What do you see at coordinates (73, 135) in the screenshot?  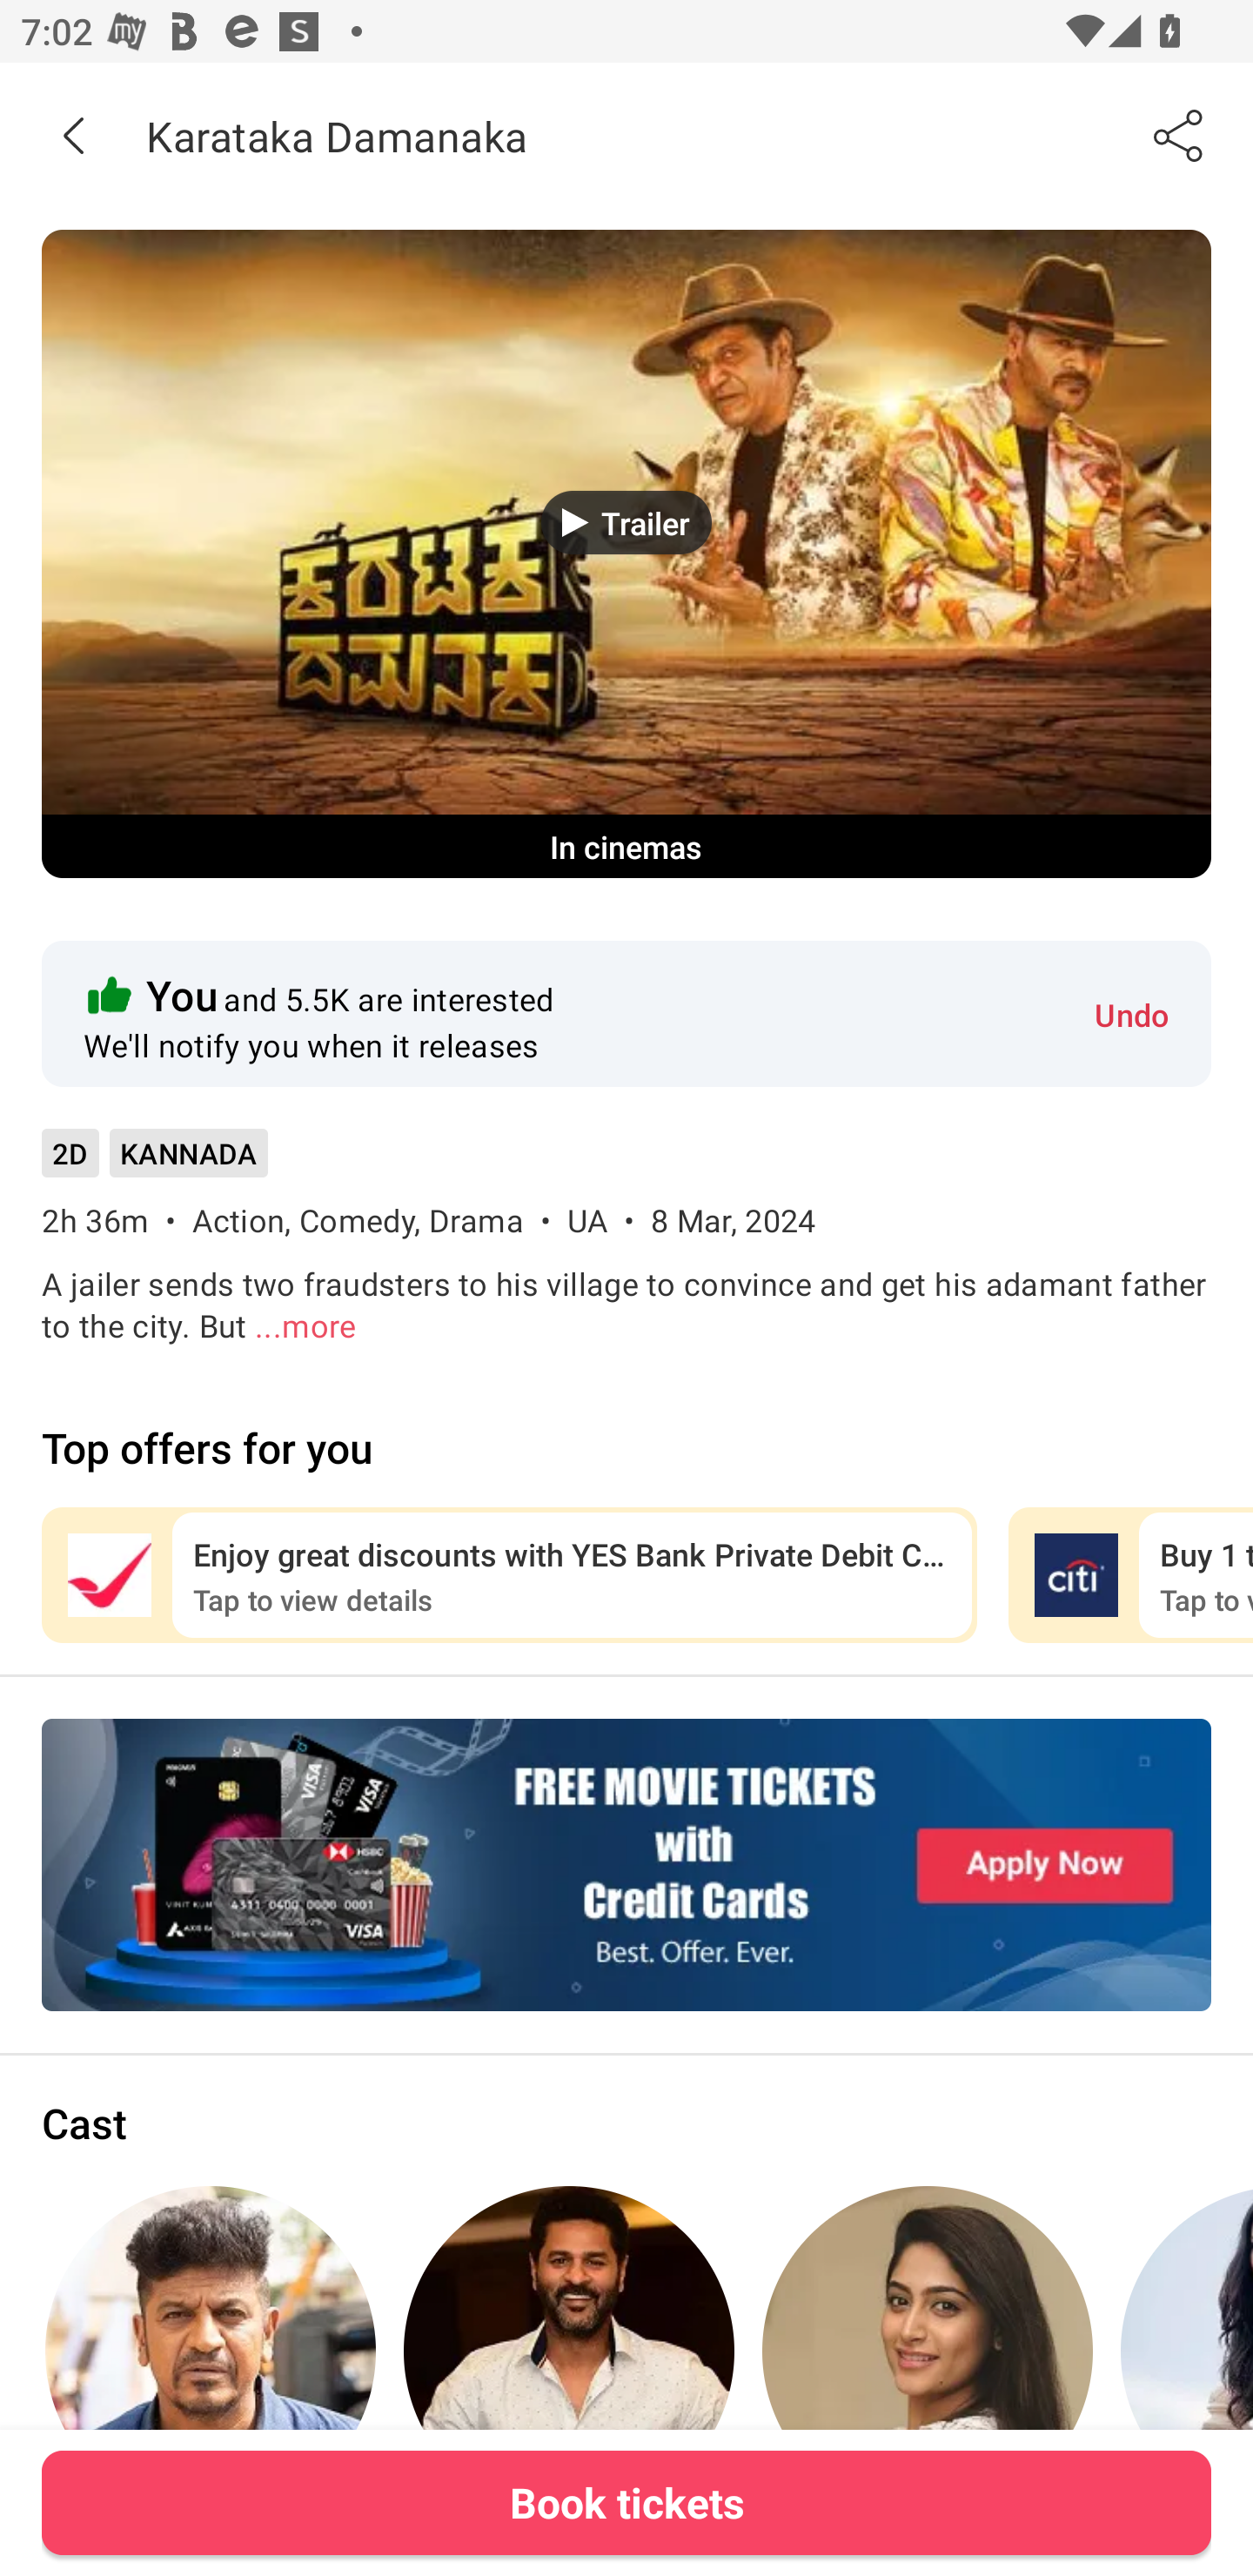 I see `Back` at bounding box center [73, 135].